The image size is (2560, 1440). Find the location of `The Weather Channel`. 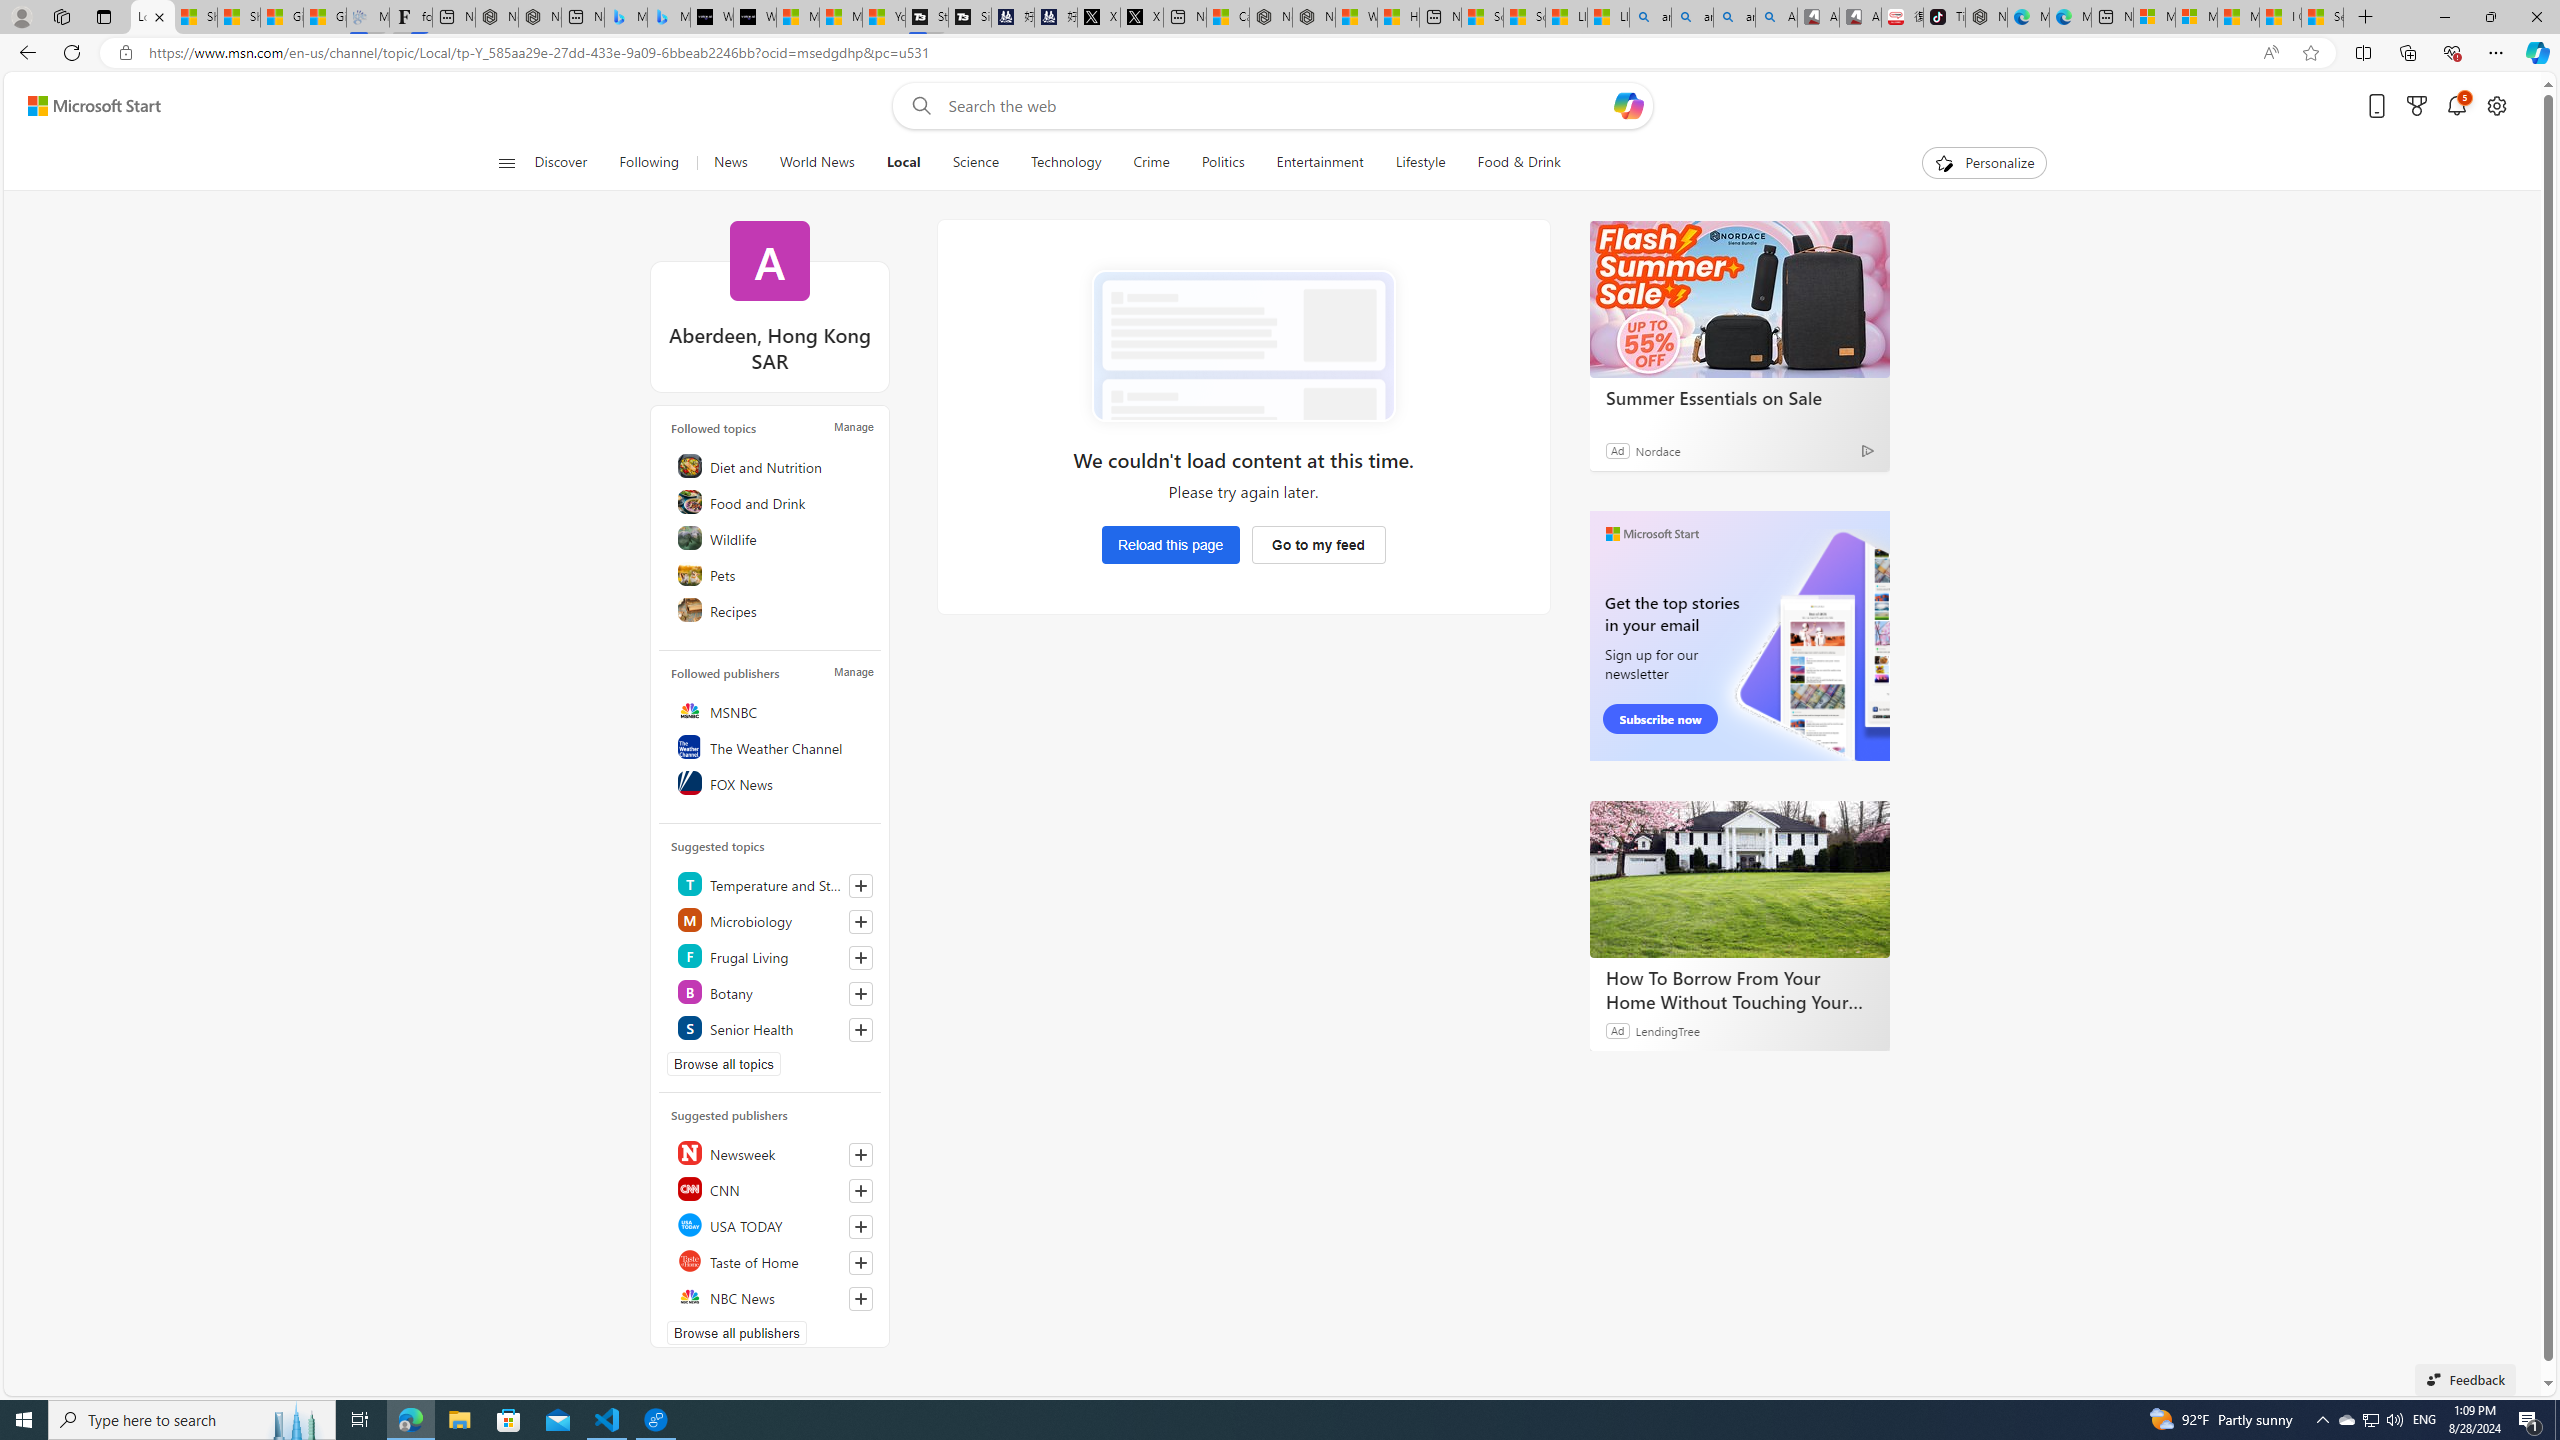

The Weather Channel is located at coordinates (773, 747).